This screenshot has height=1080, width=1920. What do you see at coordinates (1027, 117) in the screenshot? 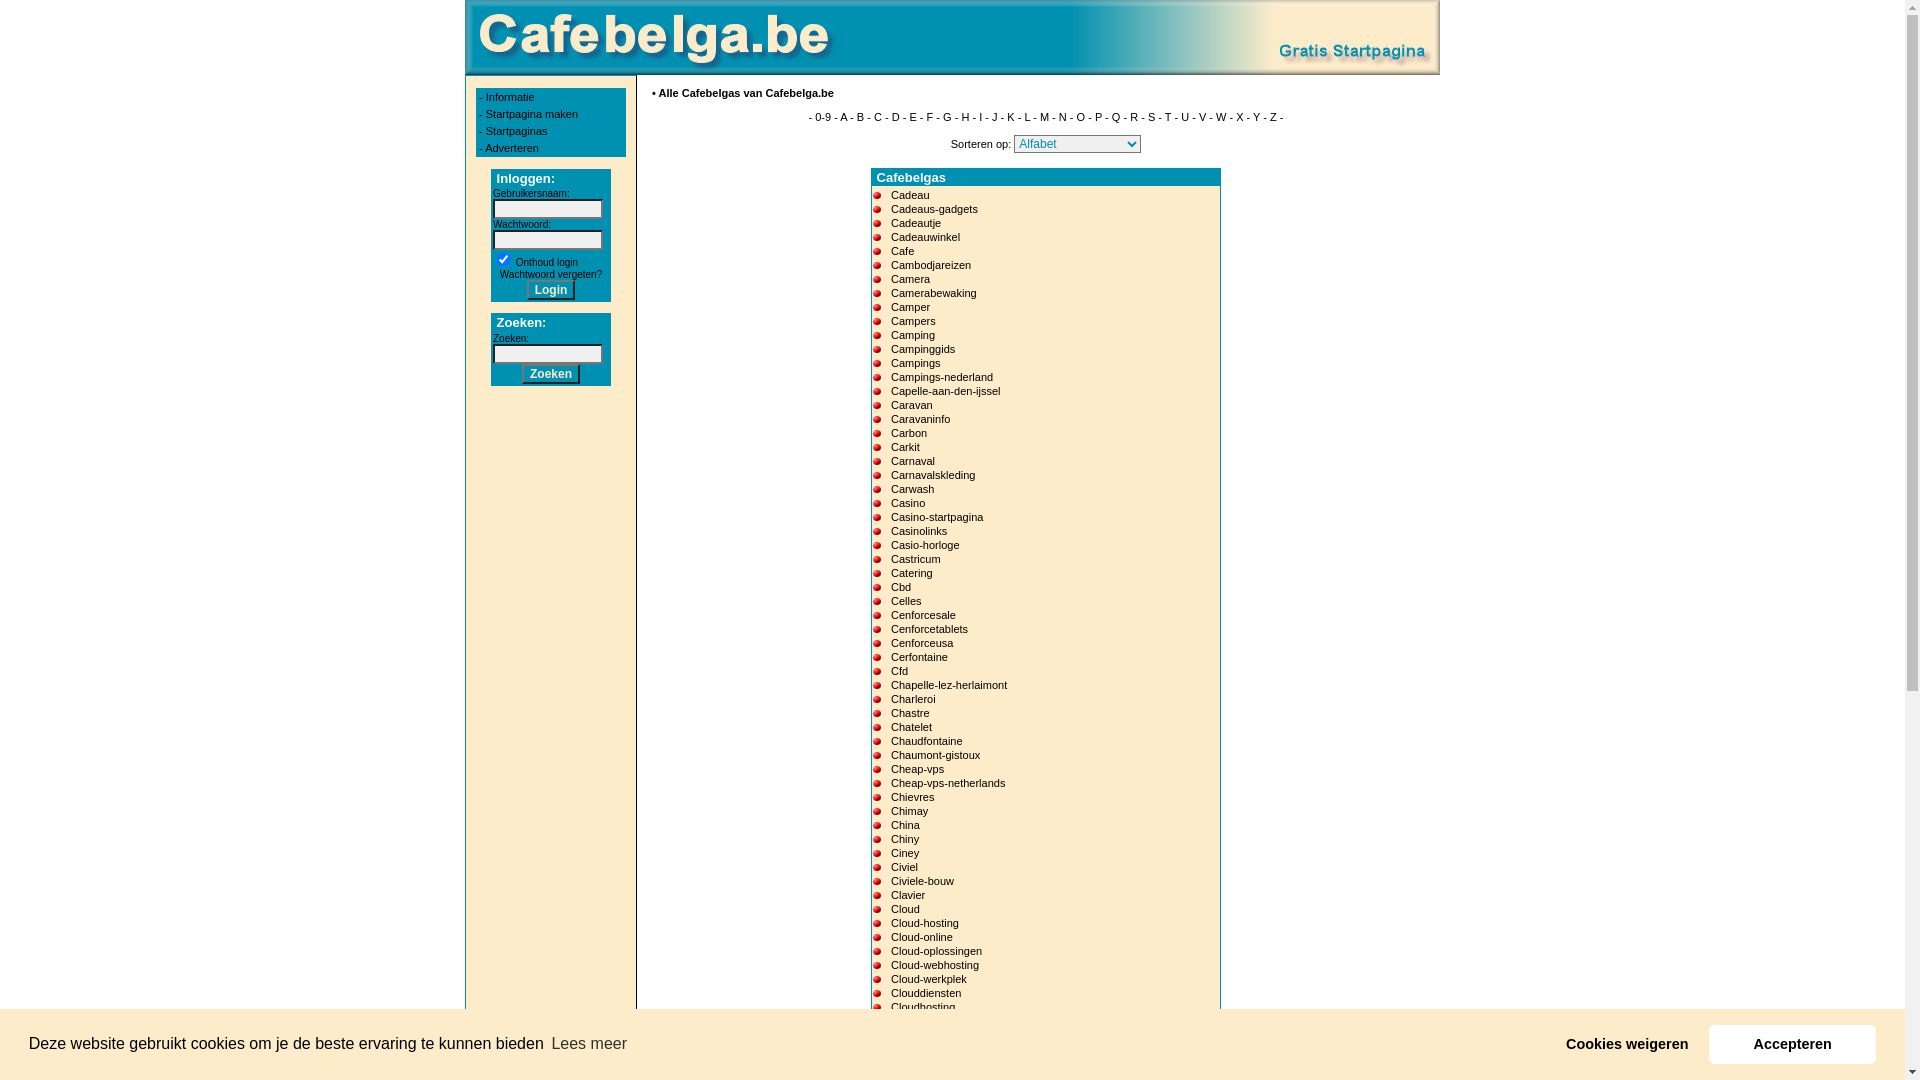
I see `L` at bounding box center [1027, 117].